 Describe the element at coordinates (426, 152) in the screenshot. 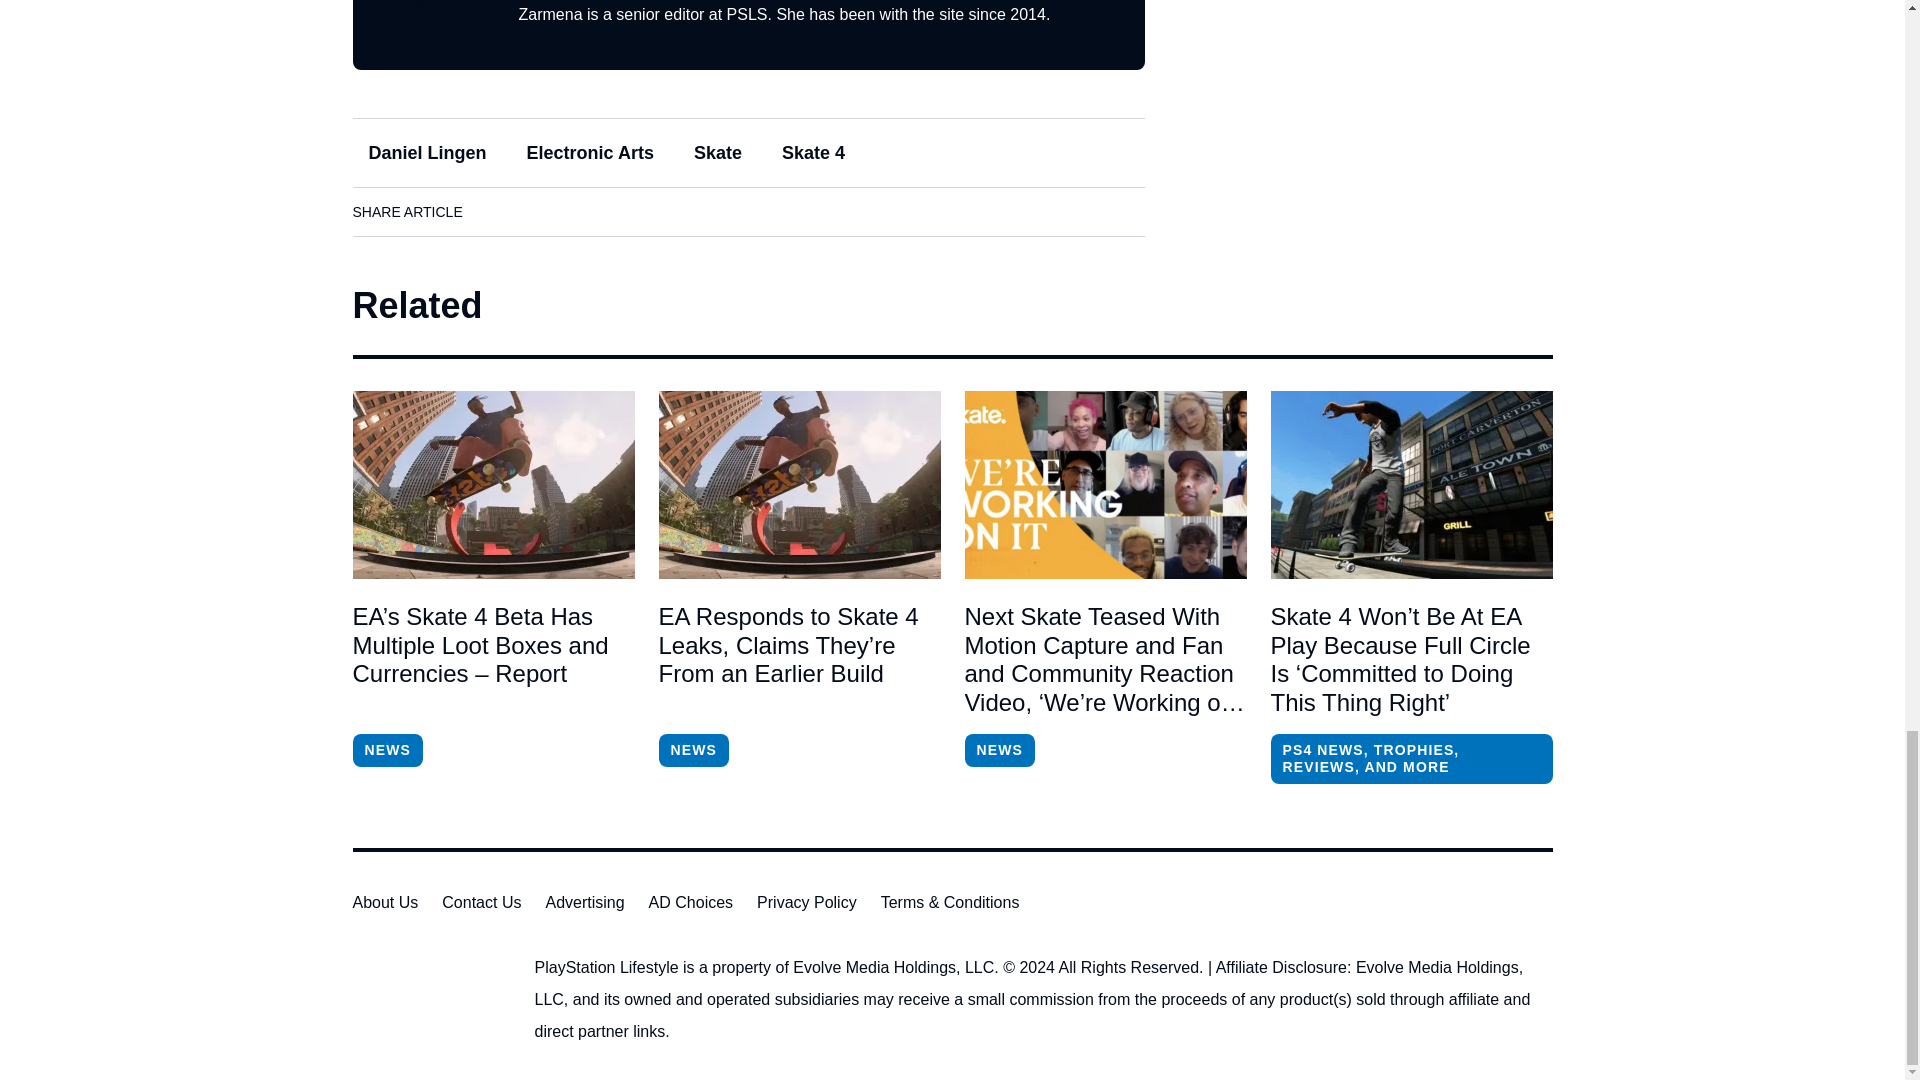

I see `Daniel Lingen` at that location.